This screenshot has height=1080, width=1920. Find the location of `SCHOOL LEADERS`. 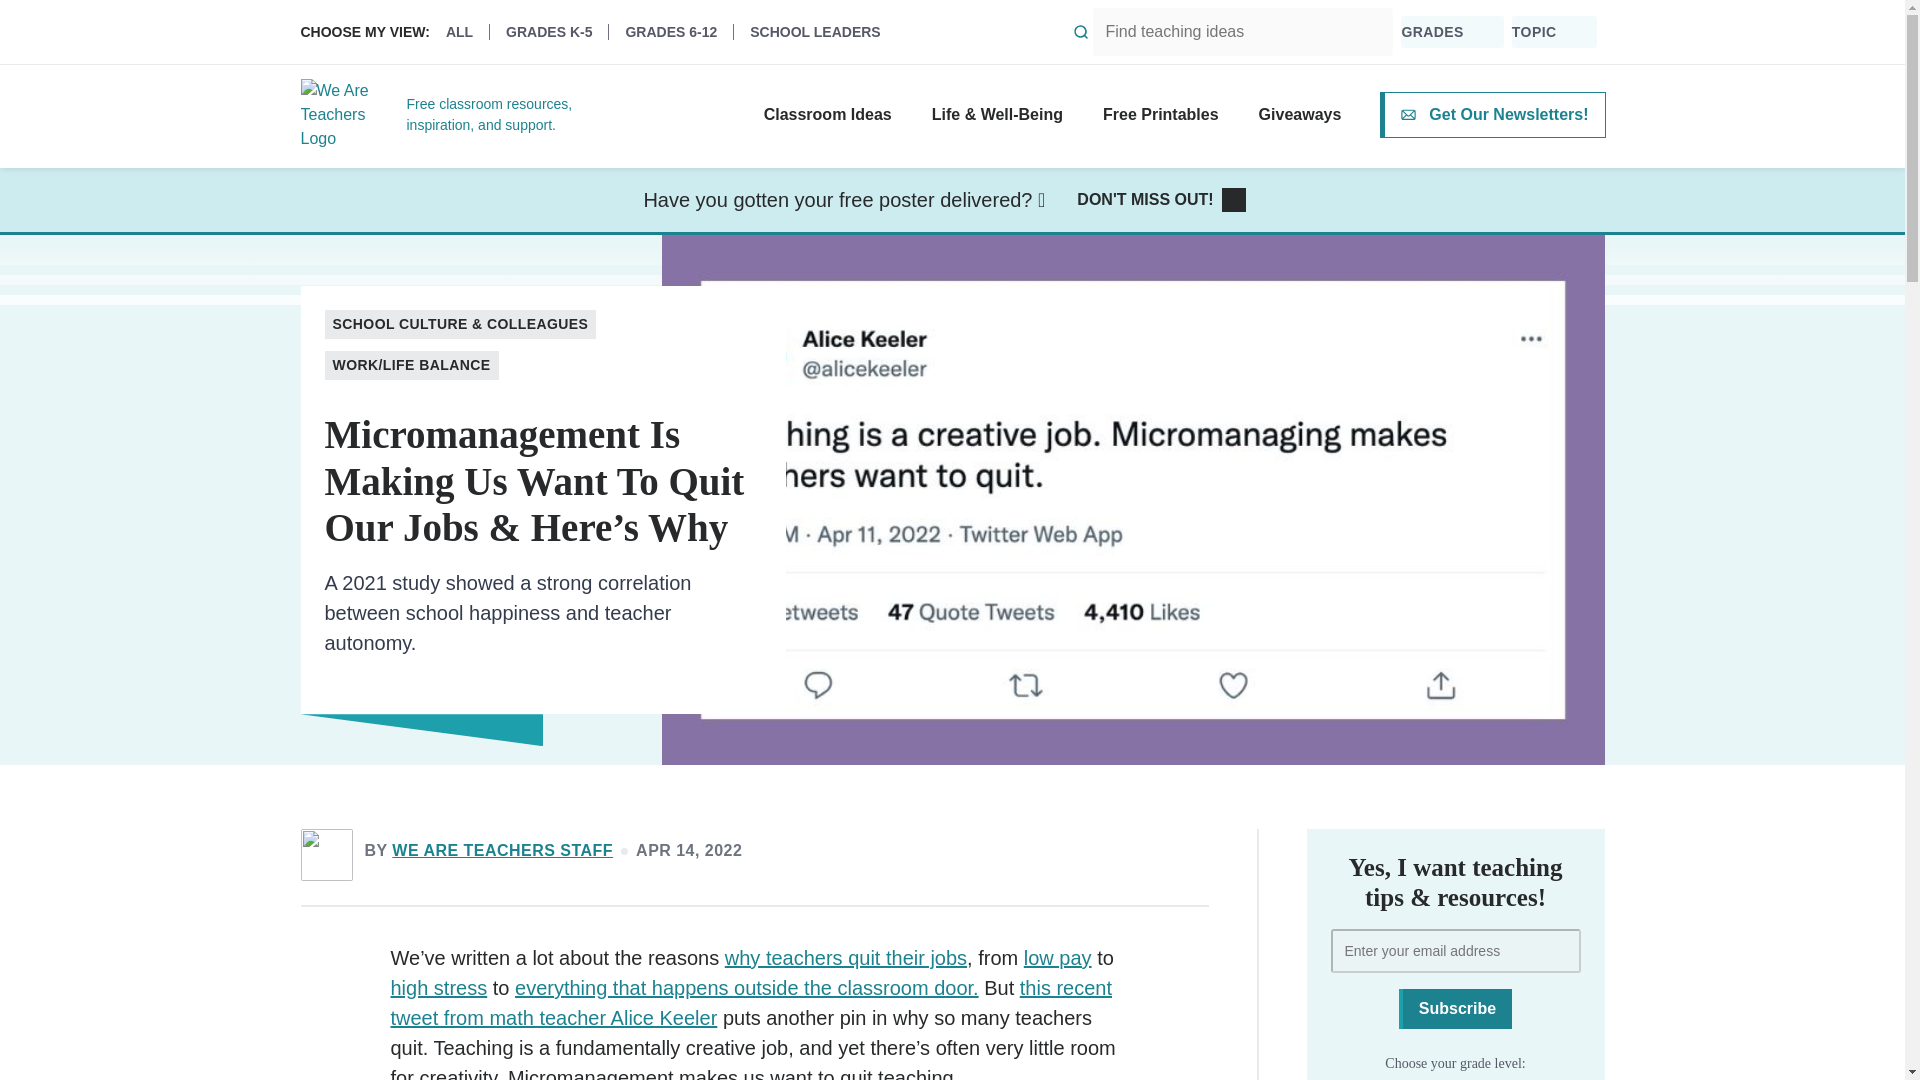

SCHOOL LEADERS is located at coordinates (814, 31).